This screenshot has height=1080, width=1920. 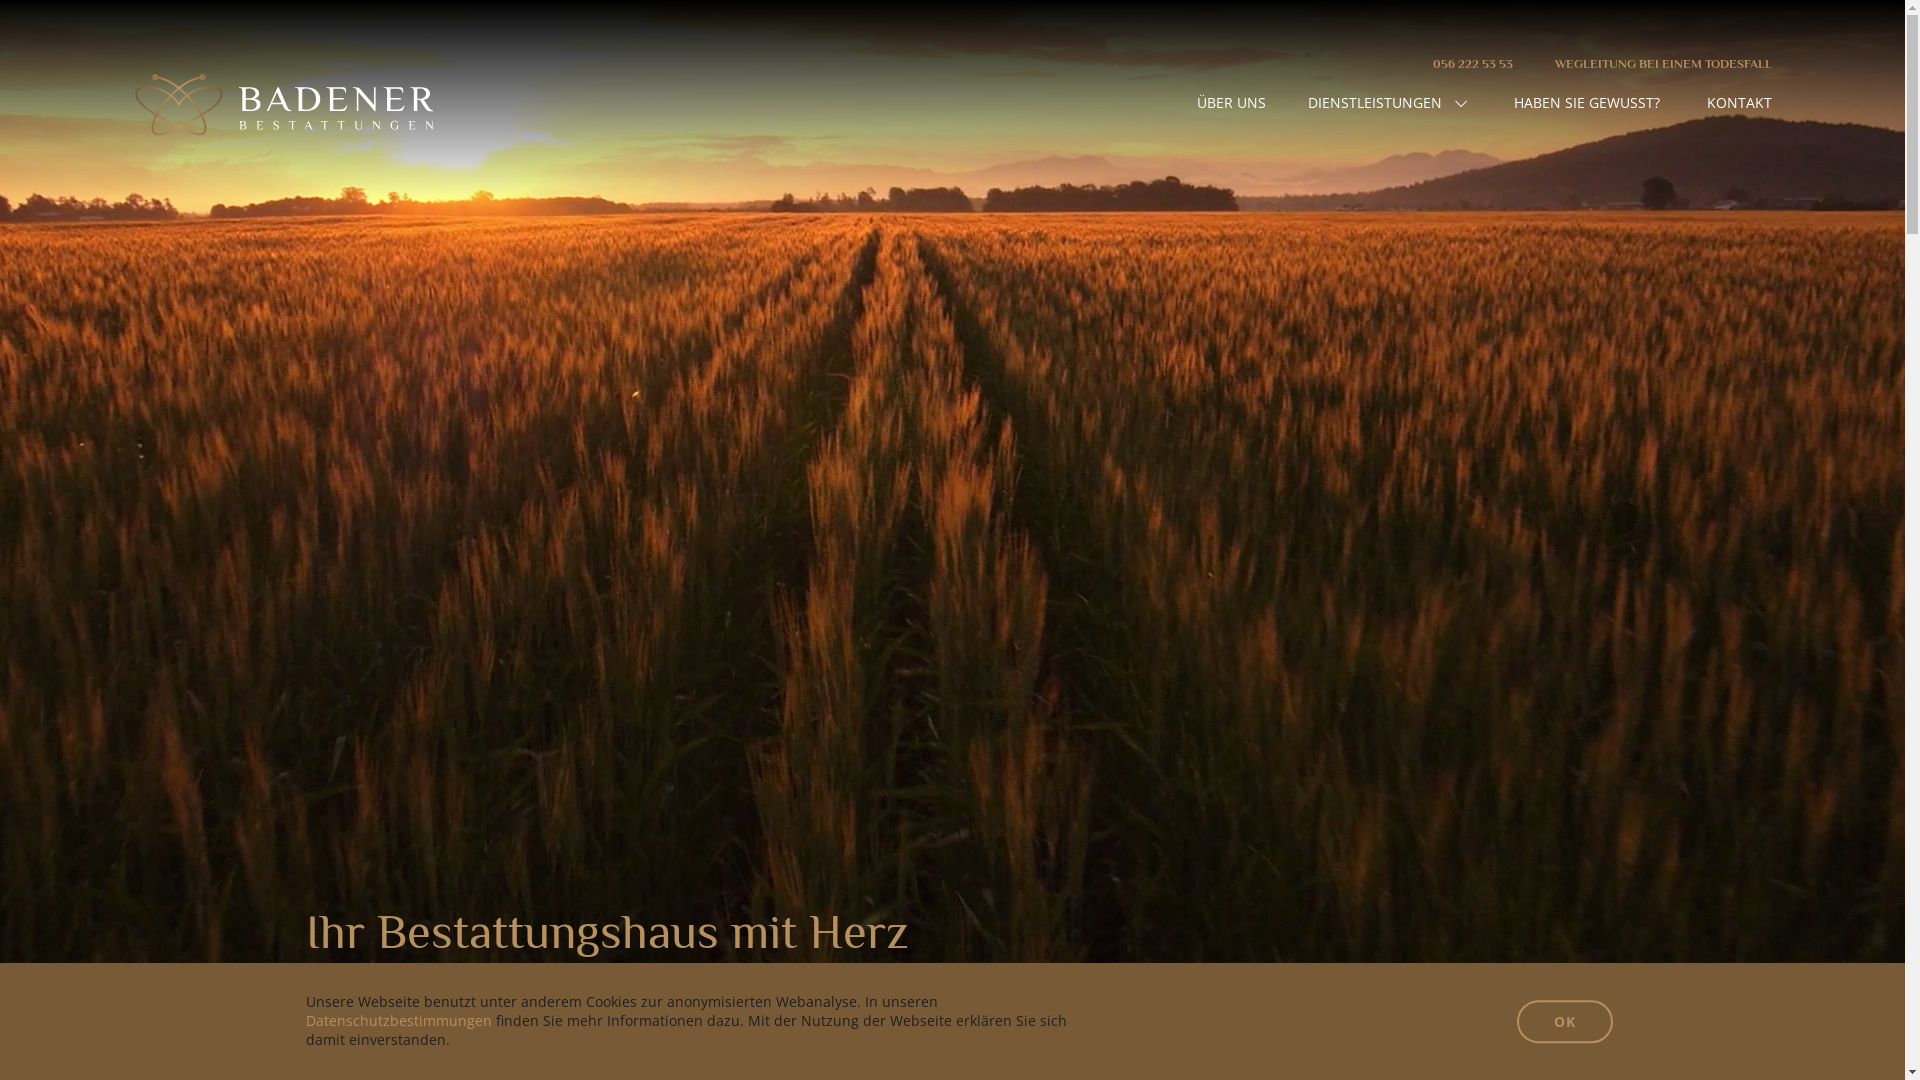 I want to click on OK, so click(x=1564, y=1022).